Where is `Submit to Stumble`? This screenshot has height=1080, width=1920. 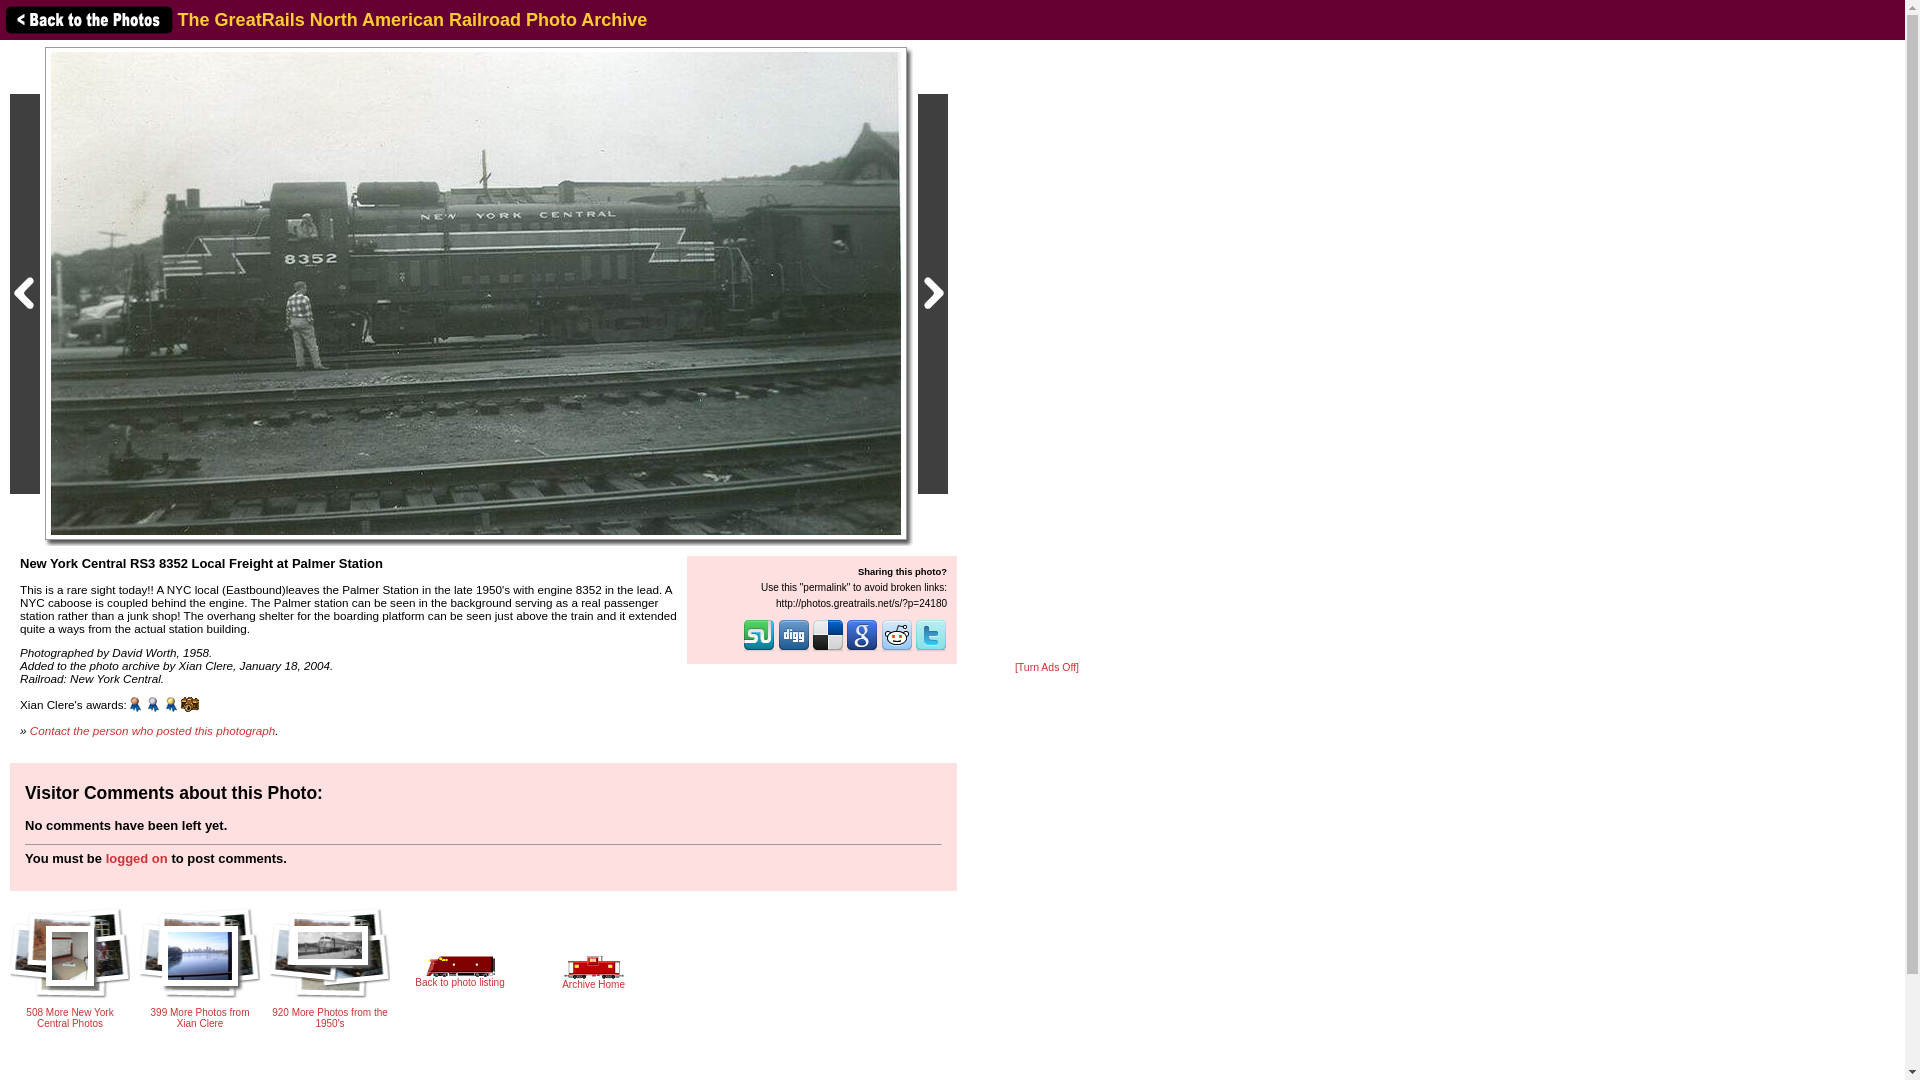 Submit to Stumble is located at coordinates (759, 648).